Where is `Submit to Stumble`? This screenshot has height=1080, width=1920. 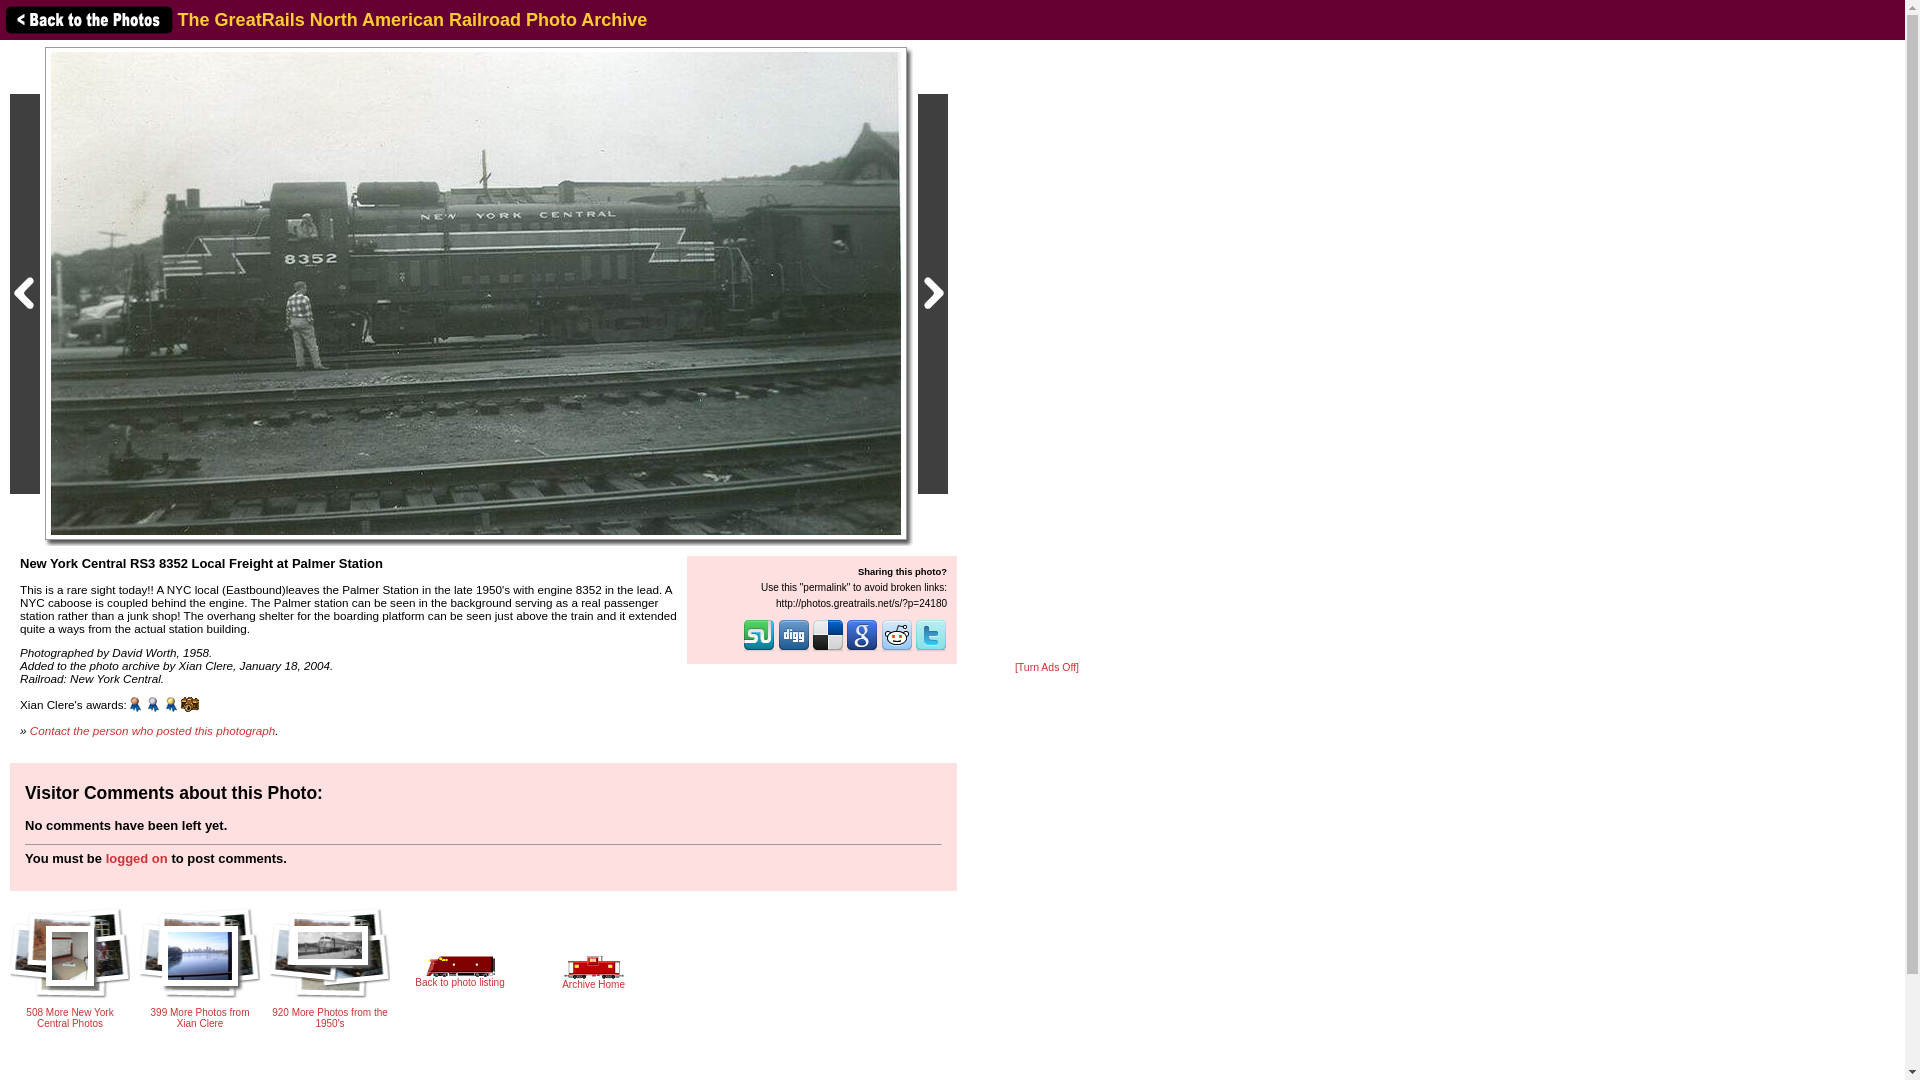 Submit to Stumble is located at coordinates (759, 648).